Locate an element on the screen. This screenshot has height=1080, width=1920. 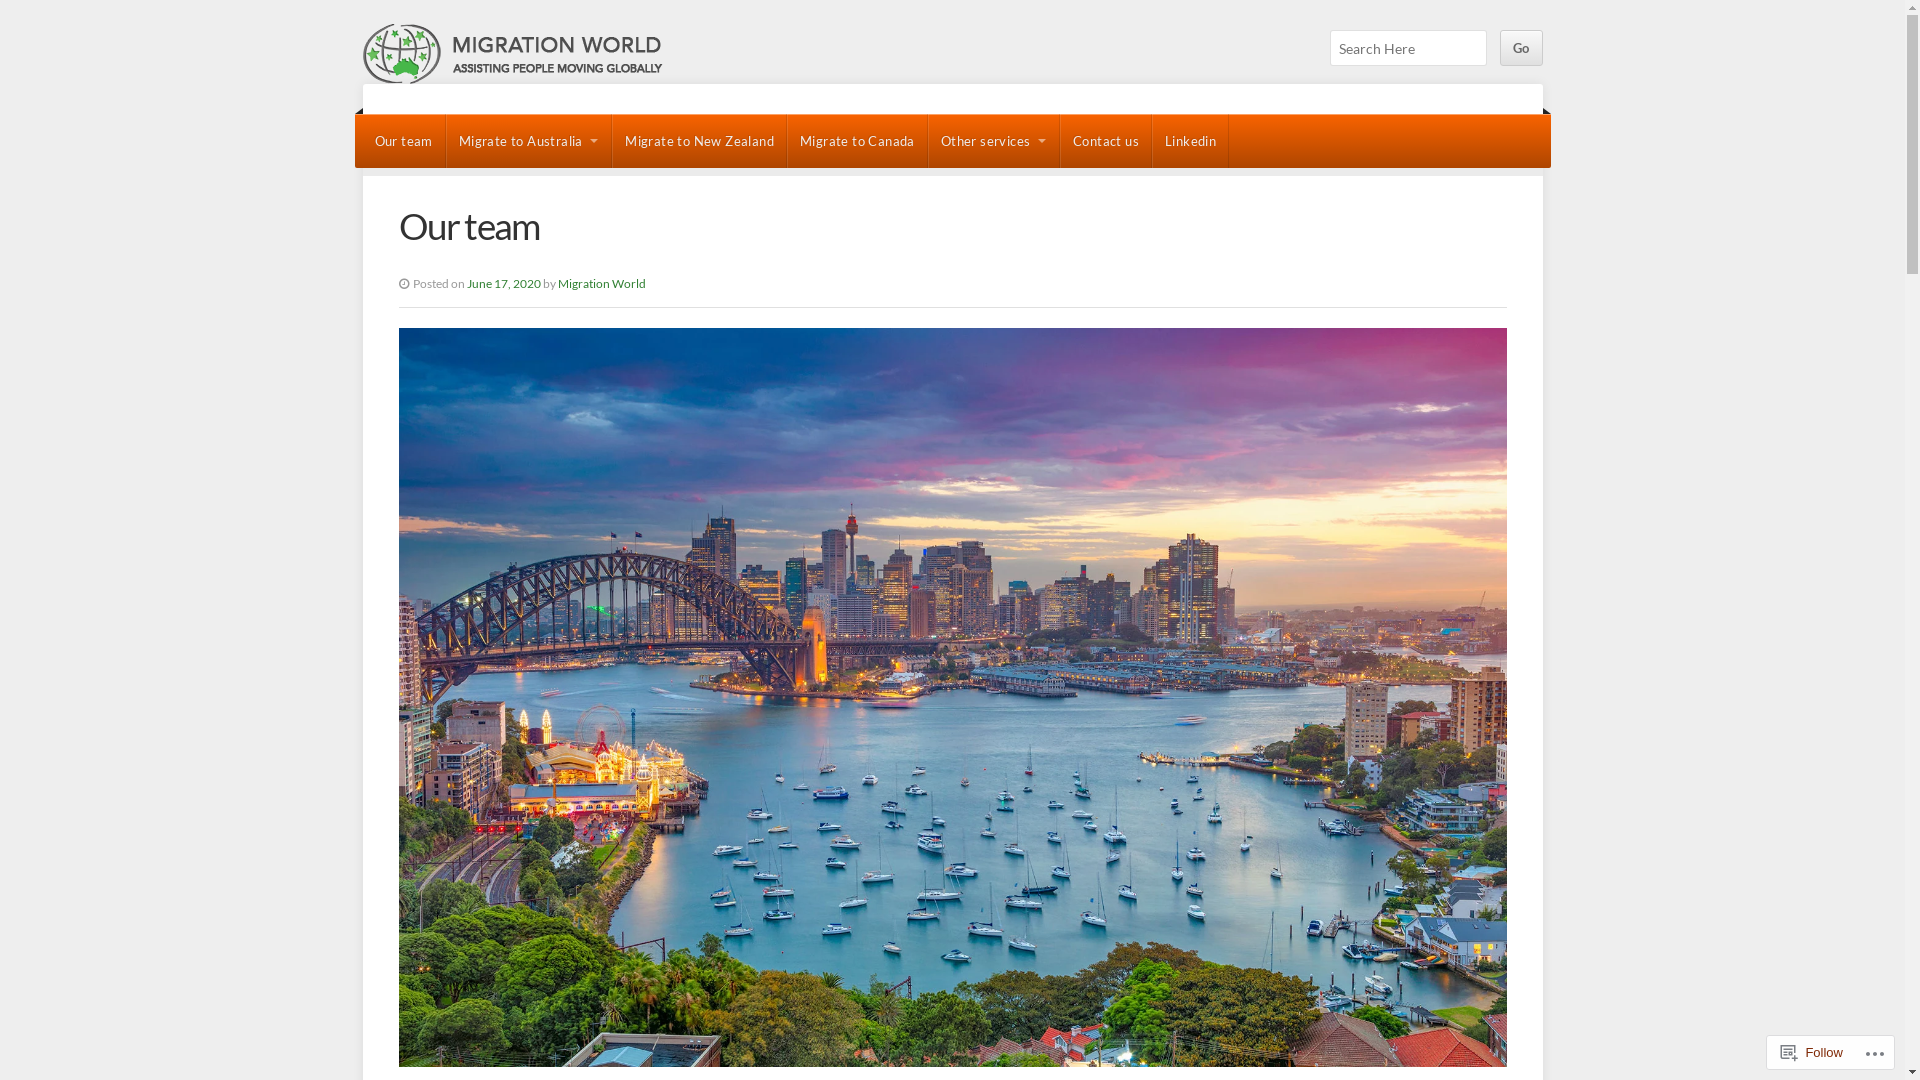
Migrate to New Zealand is located at coordinates (700, 141).